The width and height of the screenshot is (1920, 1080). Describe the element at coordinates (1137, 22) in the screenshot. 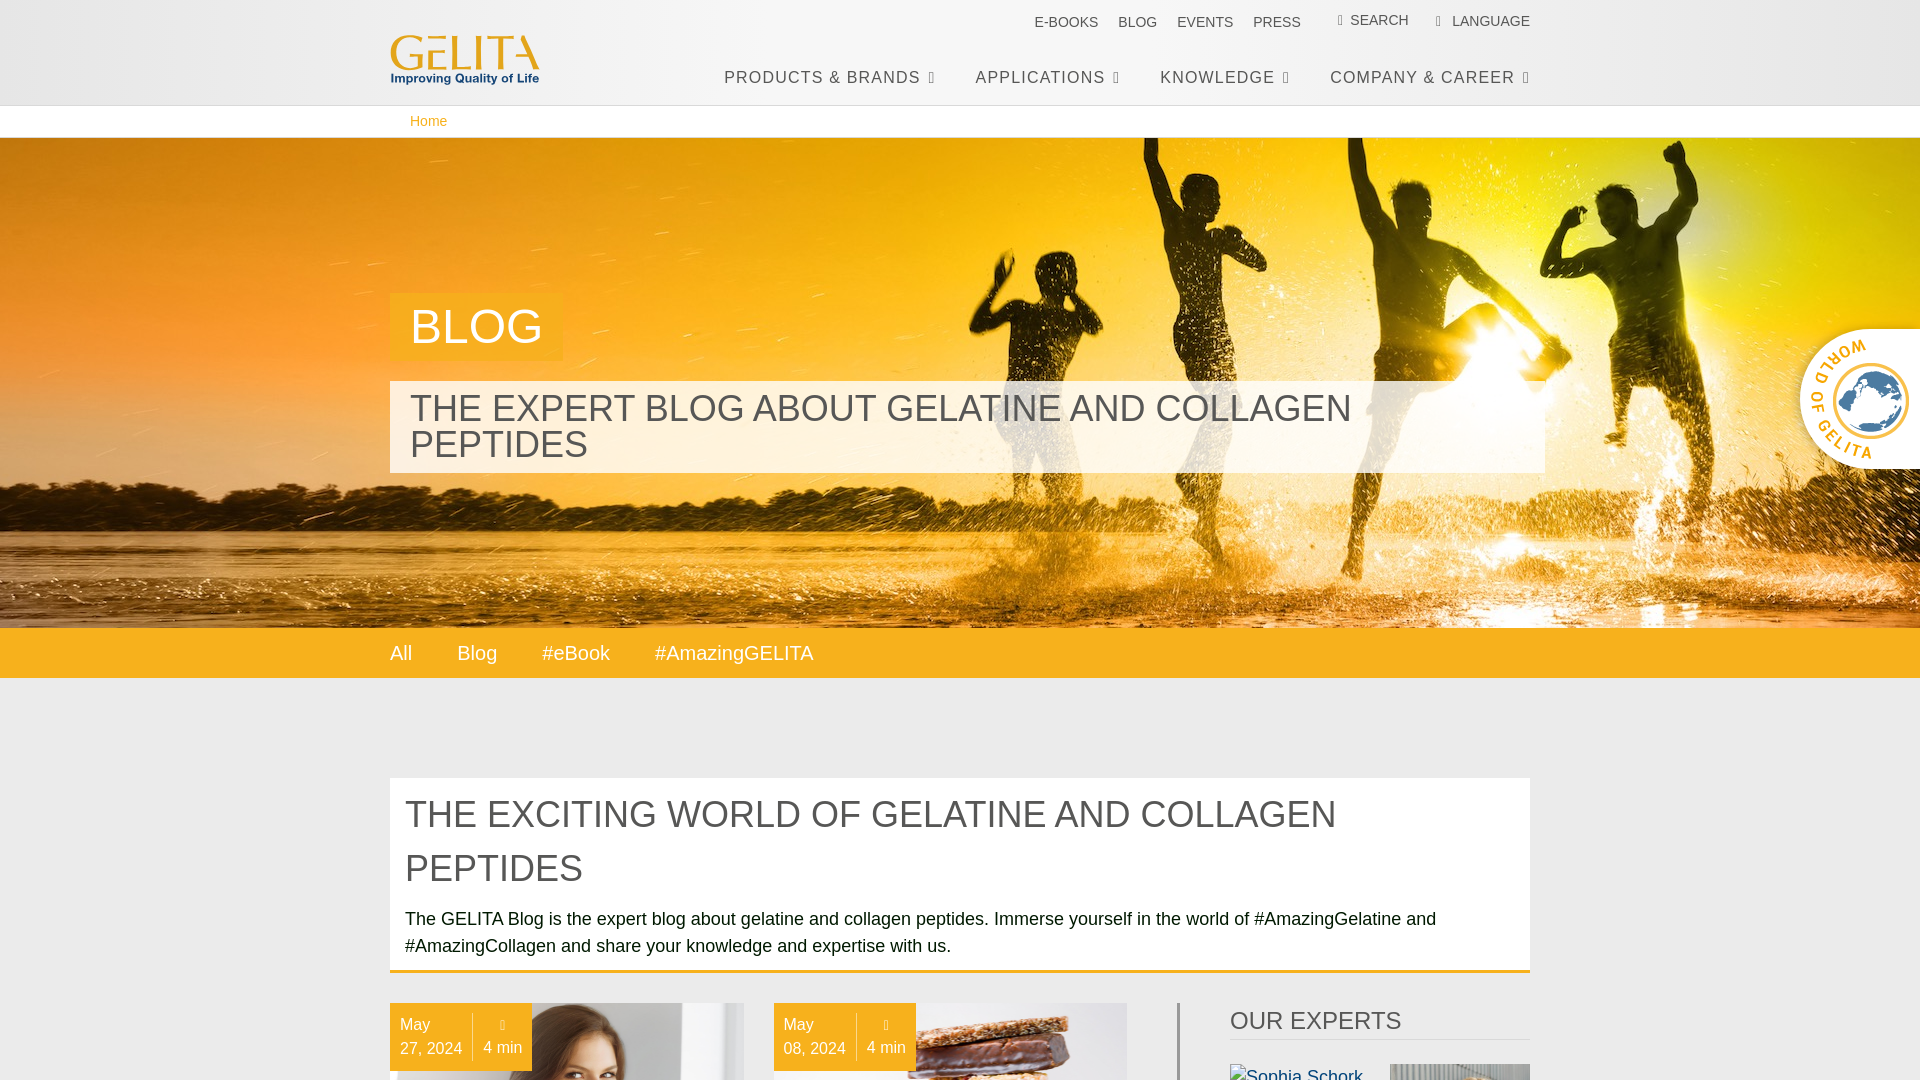

I see `Blog` at that location.